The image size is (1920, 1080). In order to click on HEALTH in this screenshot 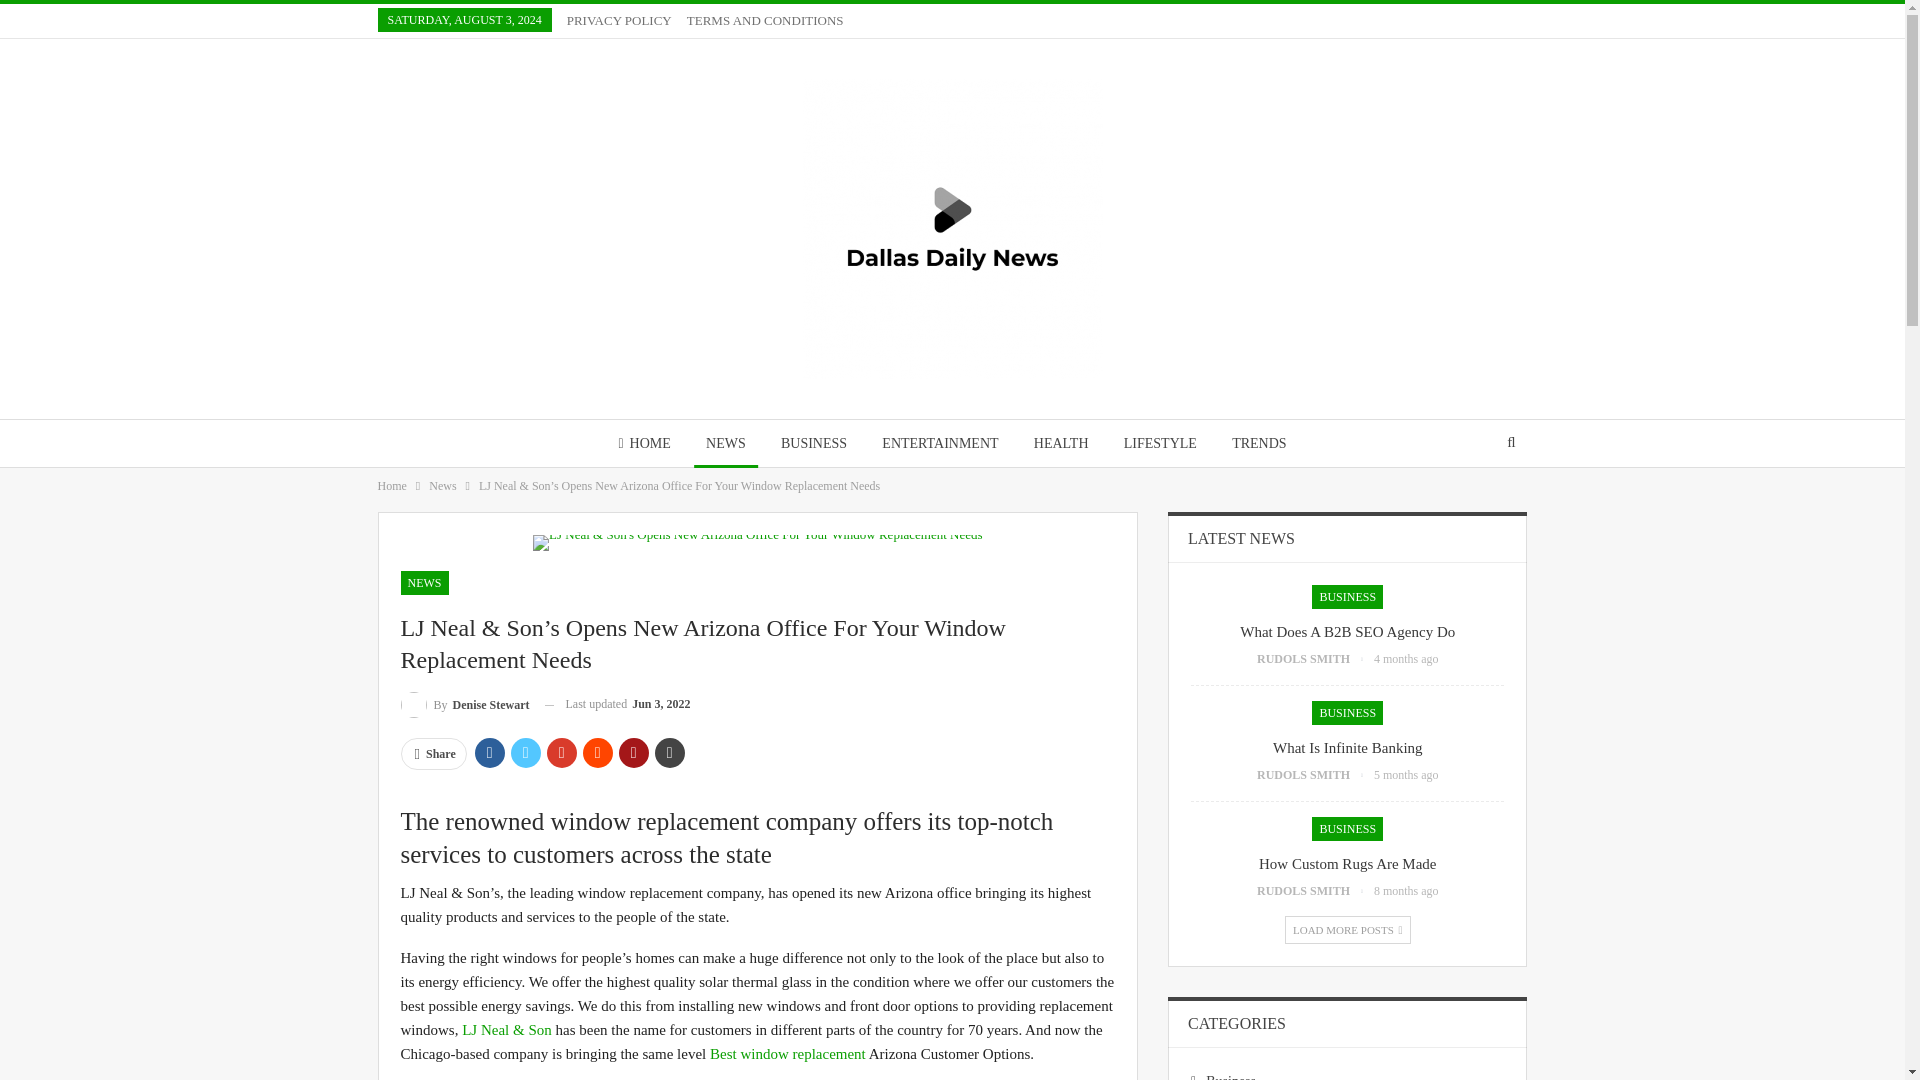, I will do `click(1060, 443)`.